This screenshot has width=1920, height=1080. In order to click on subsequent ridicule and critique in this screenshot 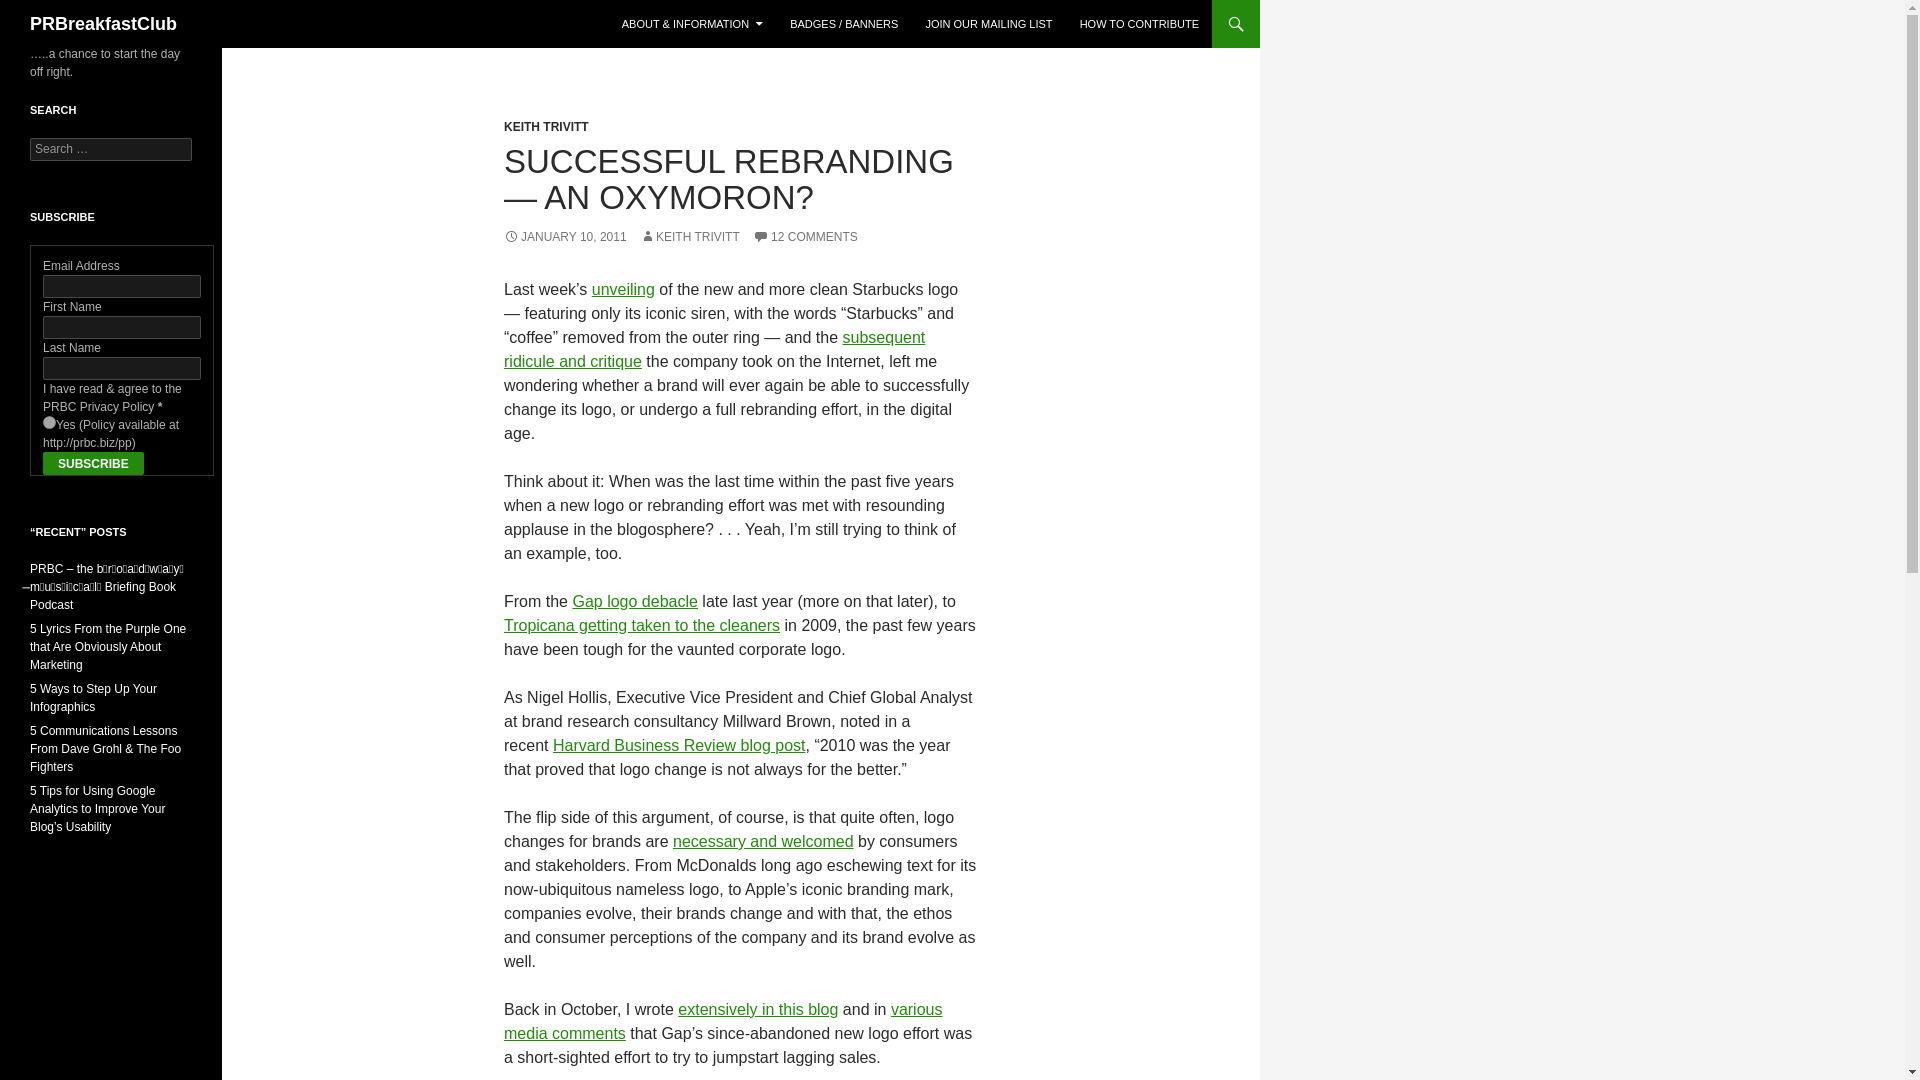, I will do `click(714, 350)`.